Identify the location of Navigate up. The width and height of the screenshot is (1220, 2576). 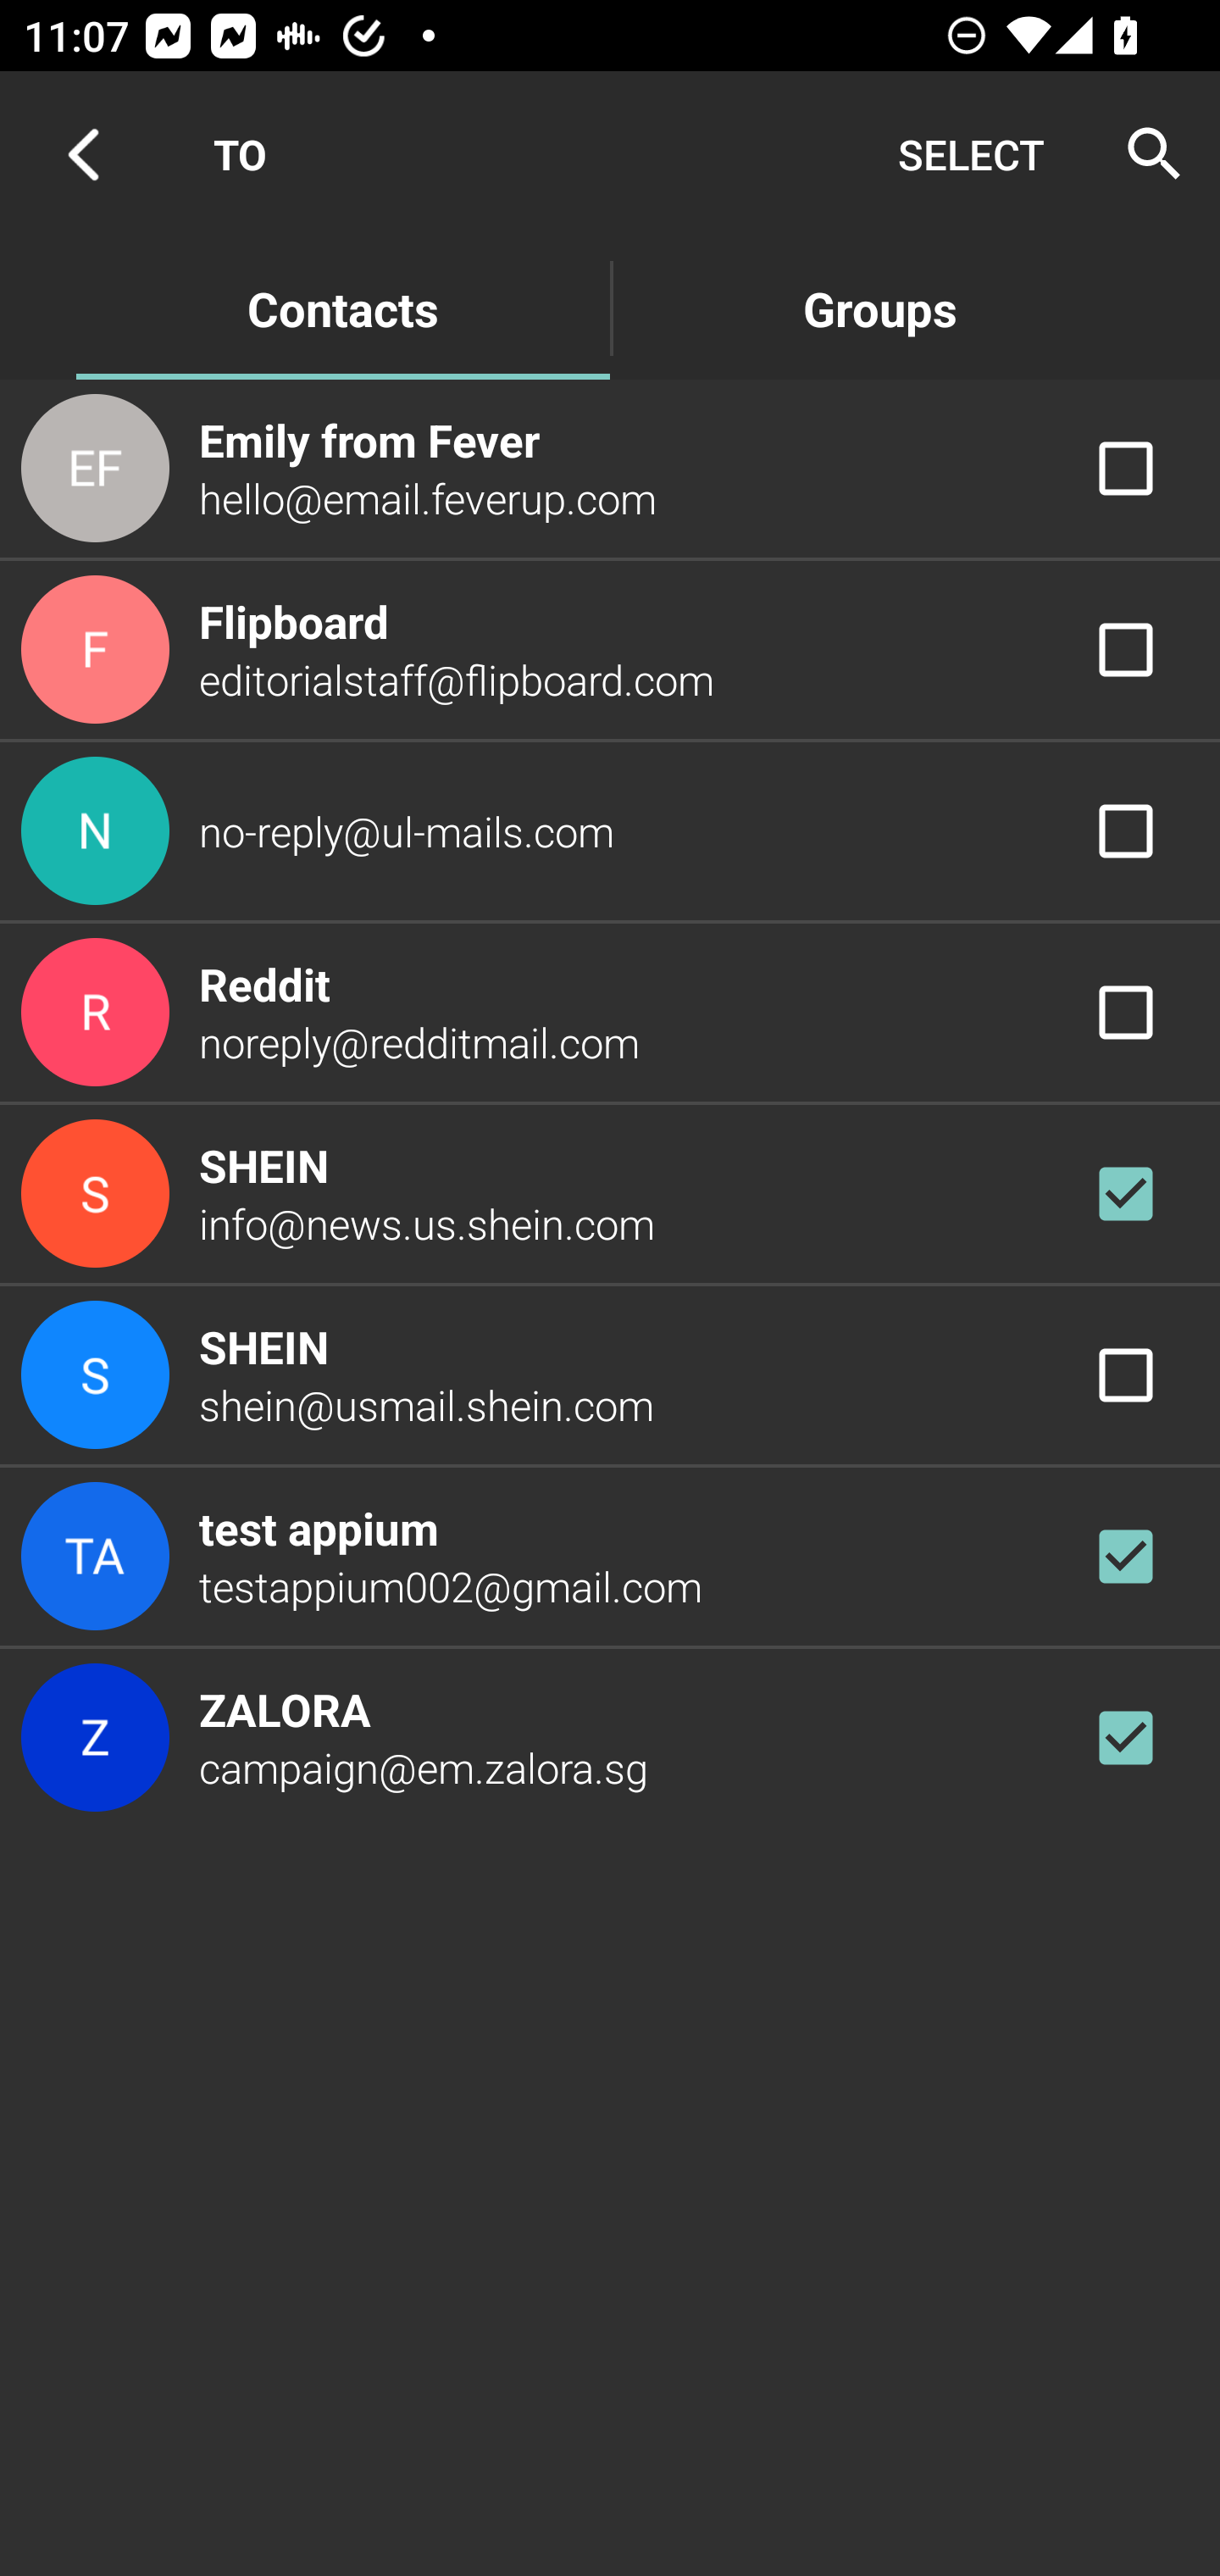
(83, 154).